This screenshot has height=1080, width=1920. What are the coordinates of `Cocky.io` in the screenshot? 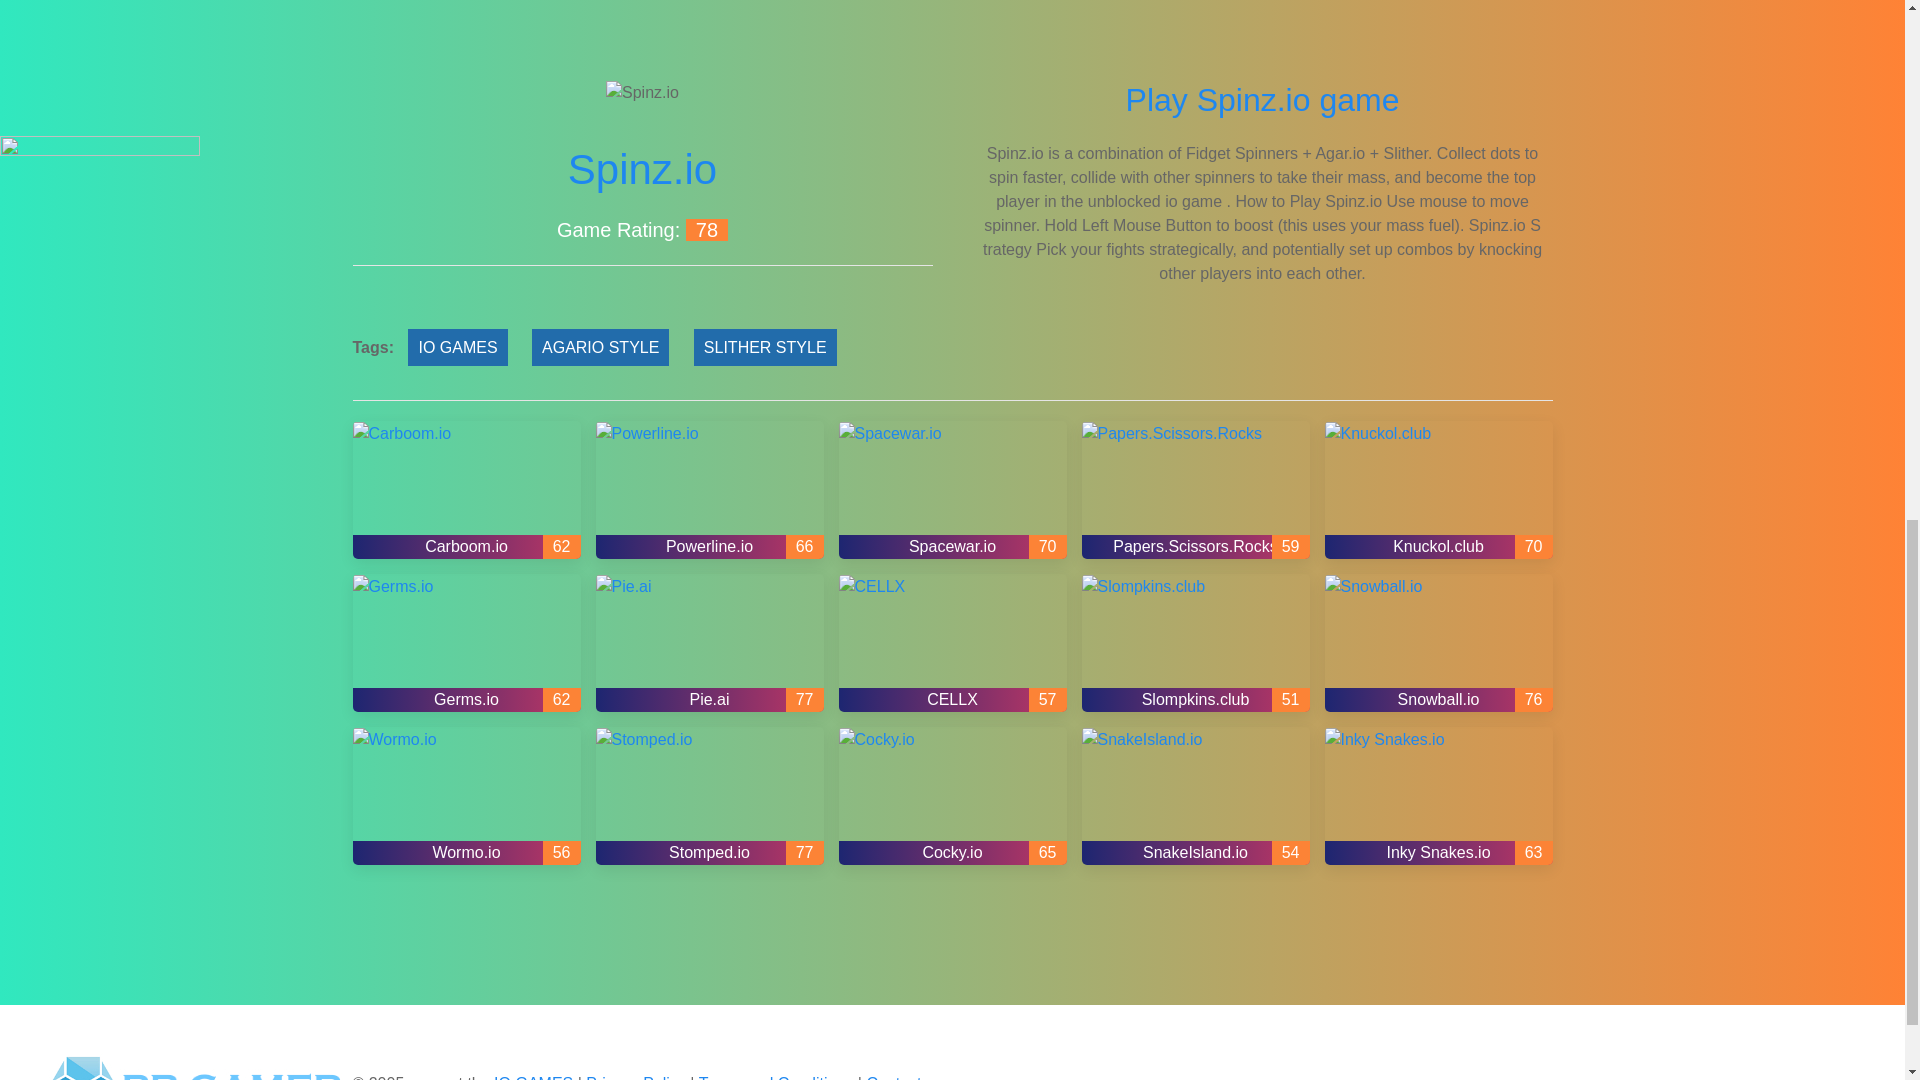 It's located at (951, 796).